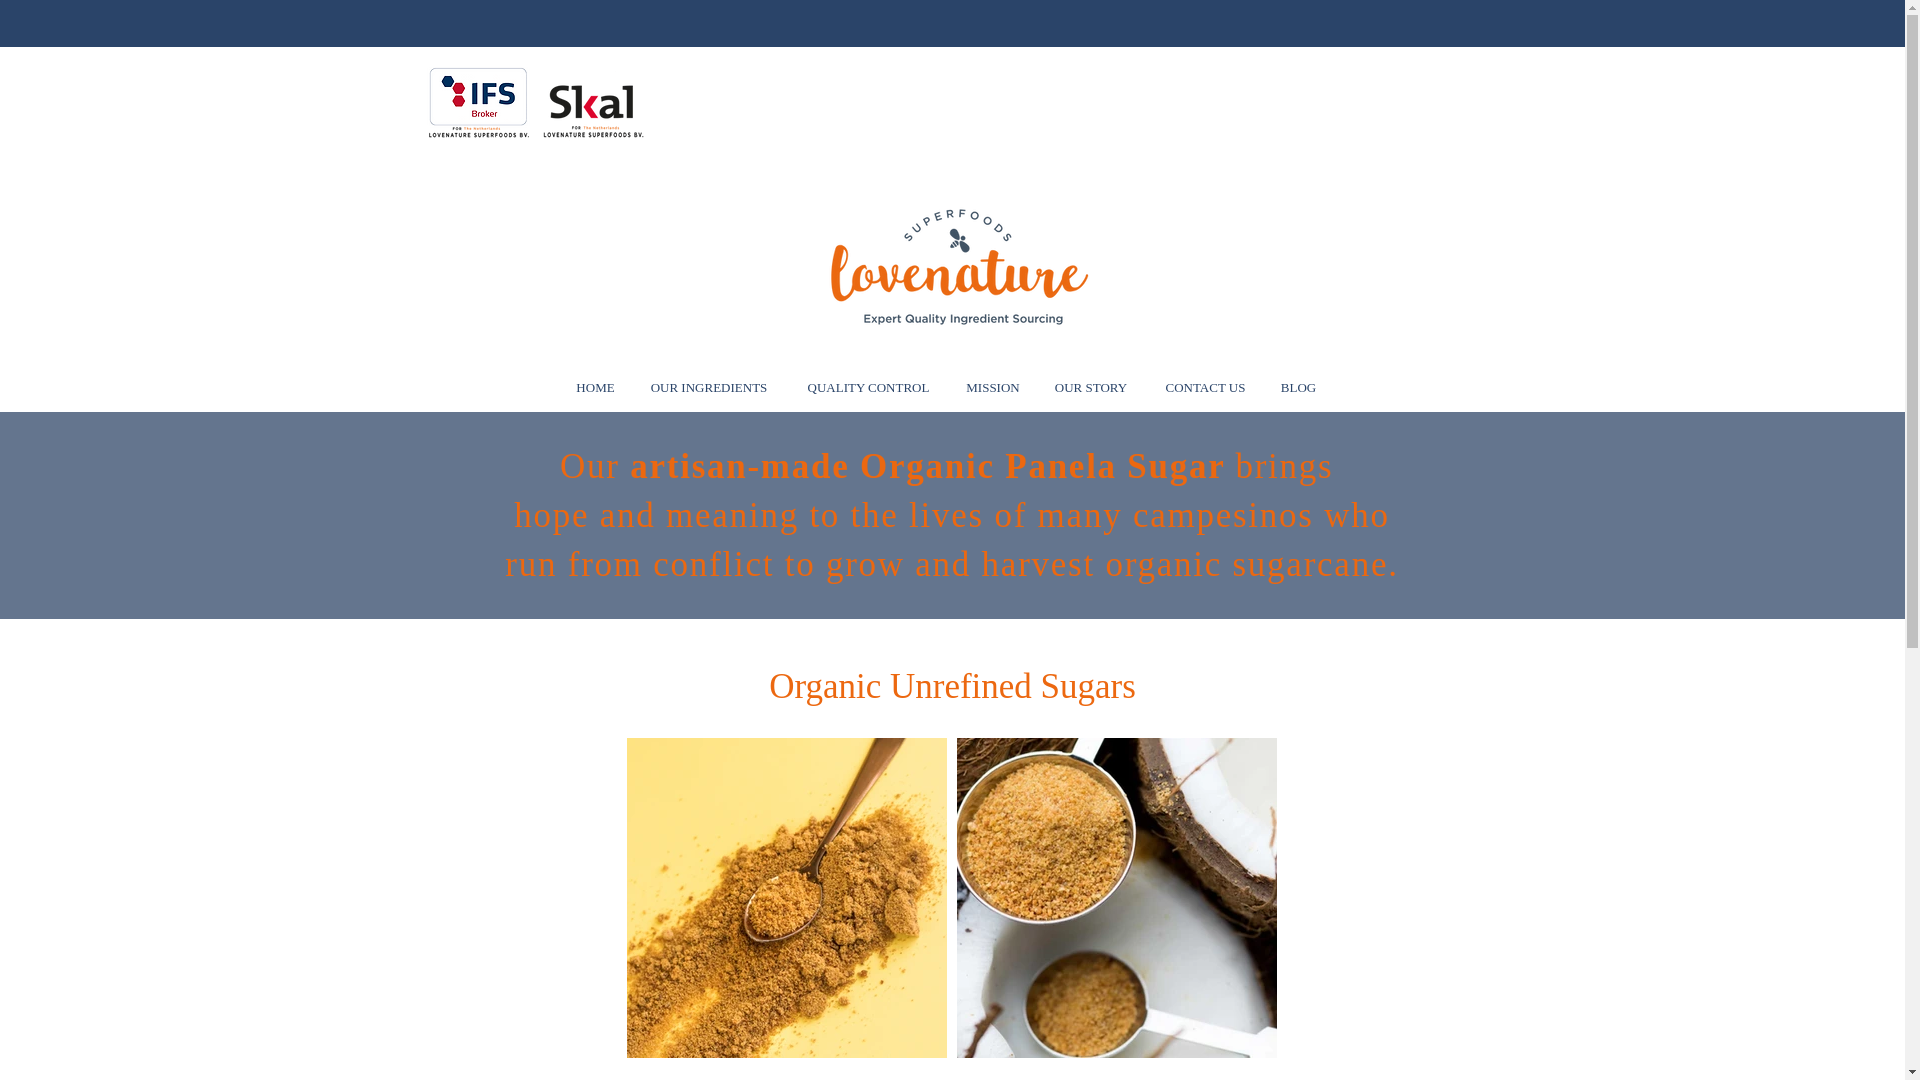  Describe the element at coordinates (993, 388) in the screenshot. I see `MISSION` at that location.